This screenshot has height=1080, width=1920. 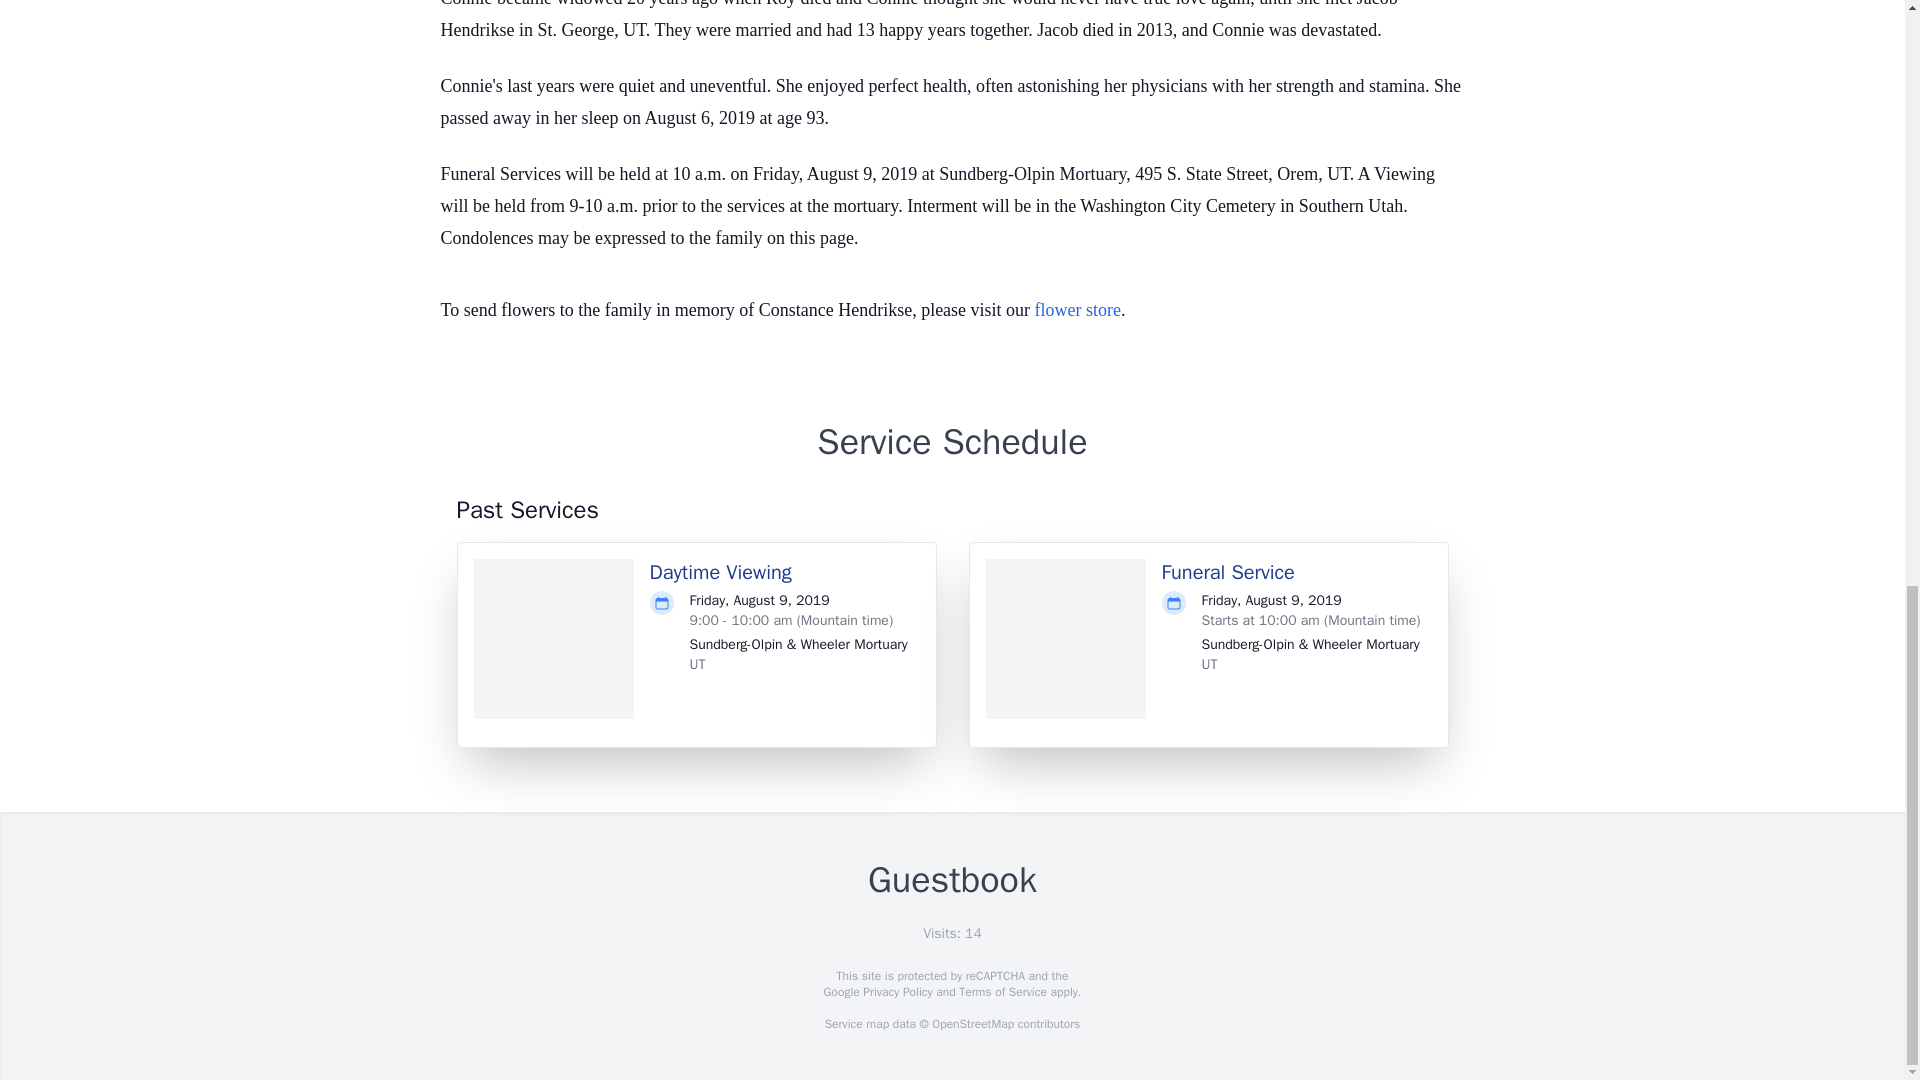 I want to click on Privacy Policy, so click(x=896, y=992).